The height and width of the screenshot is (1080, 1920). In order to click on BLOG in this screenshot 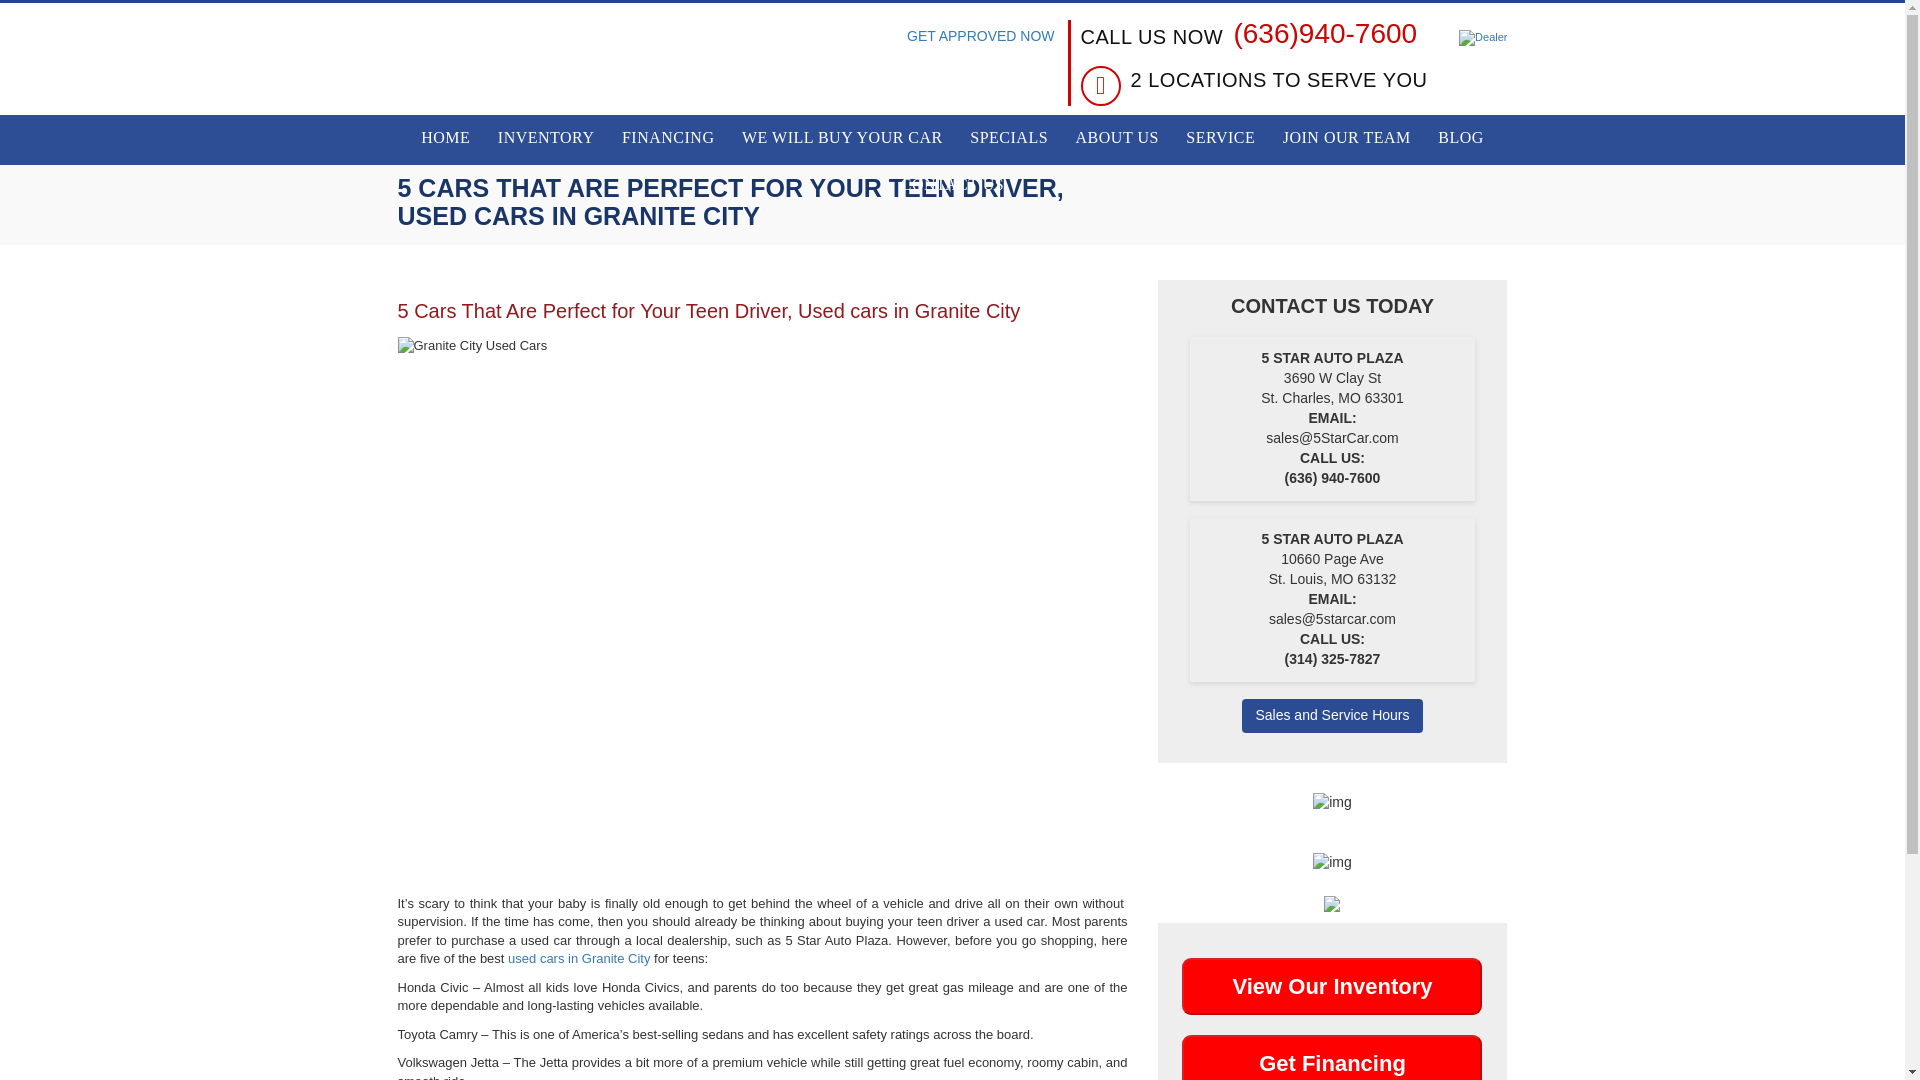, I will do `click(1460, 138)`.